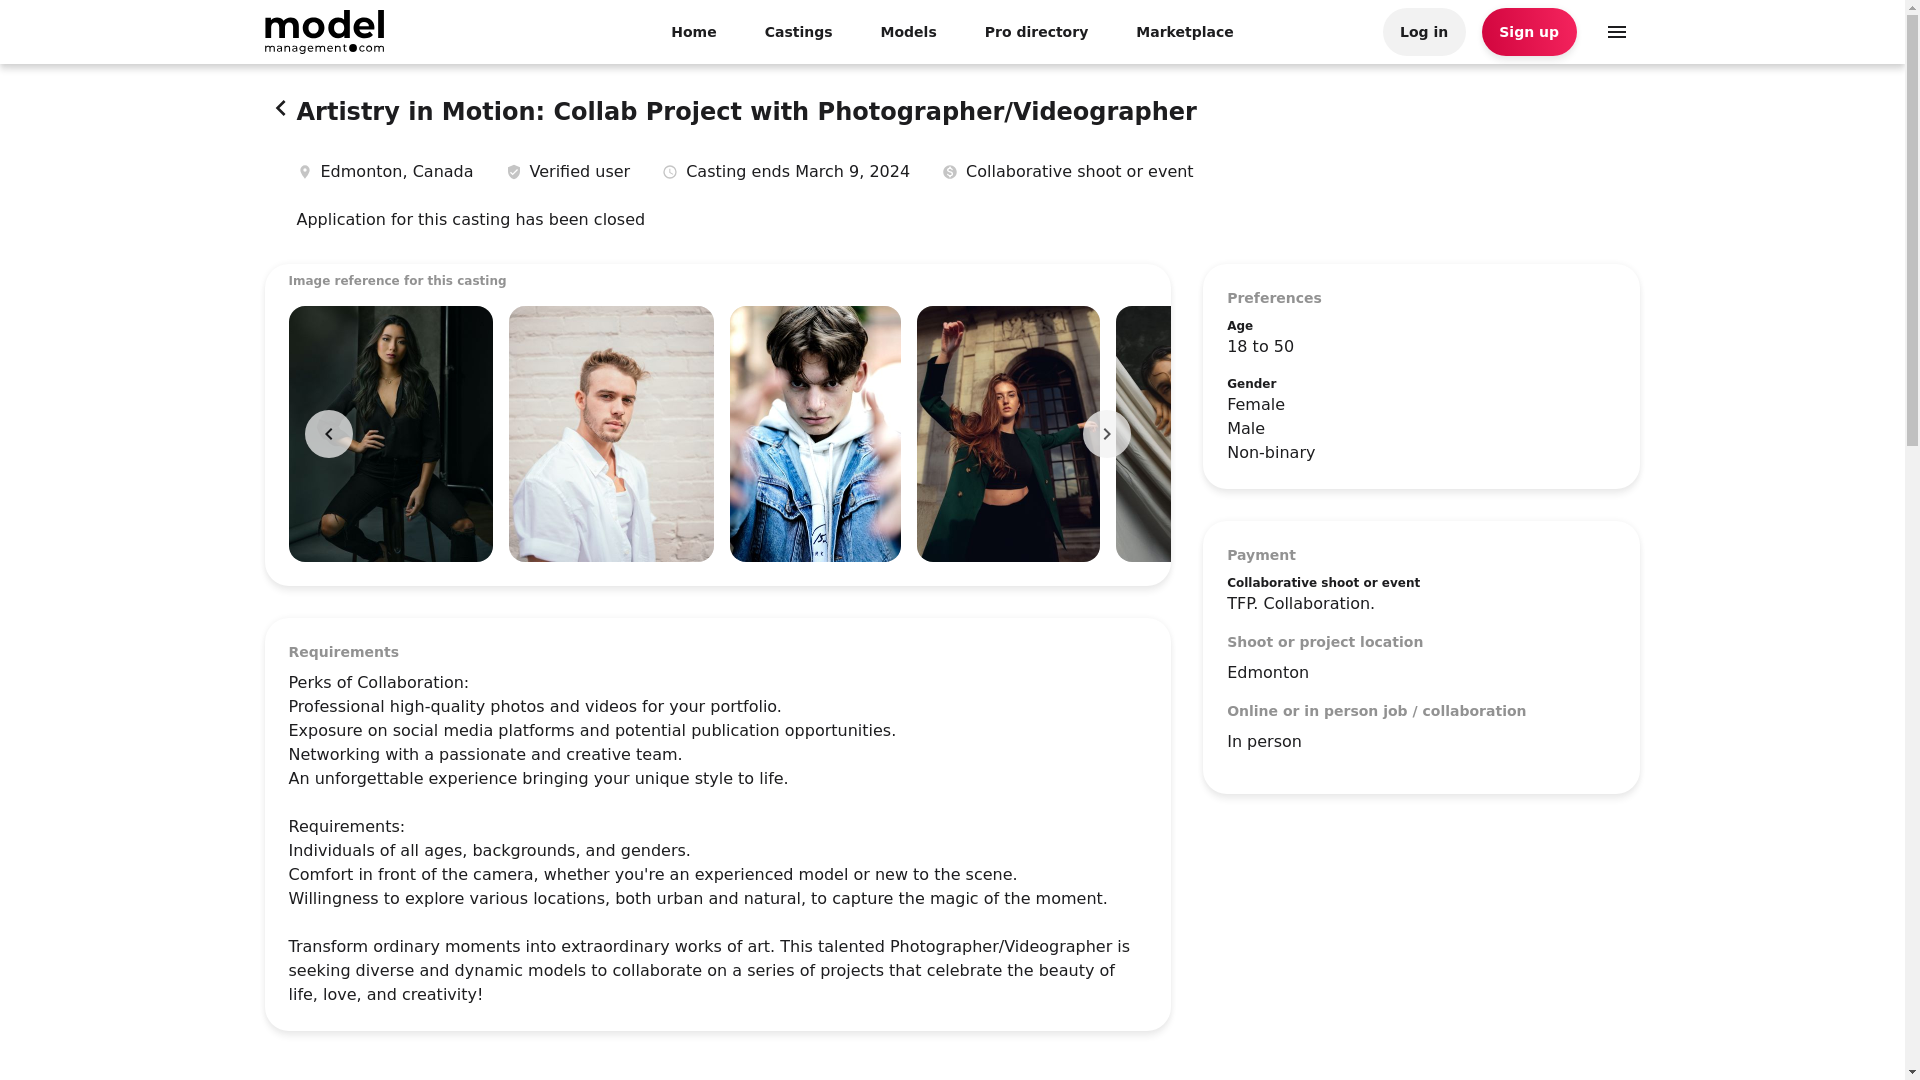  I want to click on Pro directory, so click(1037, 32).